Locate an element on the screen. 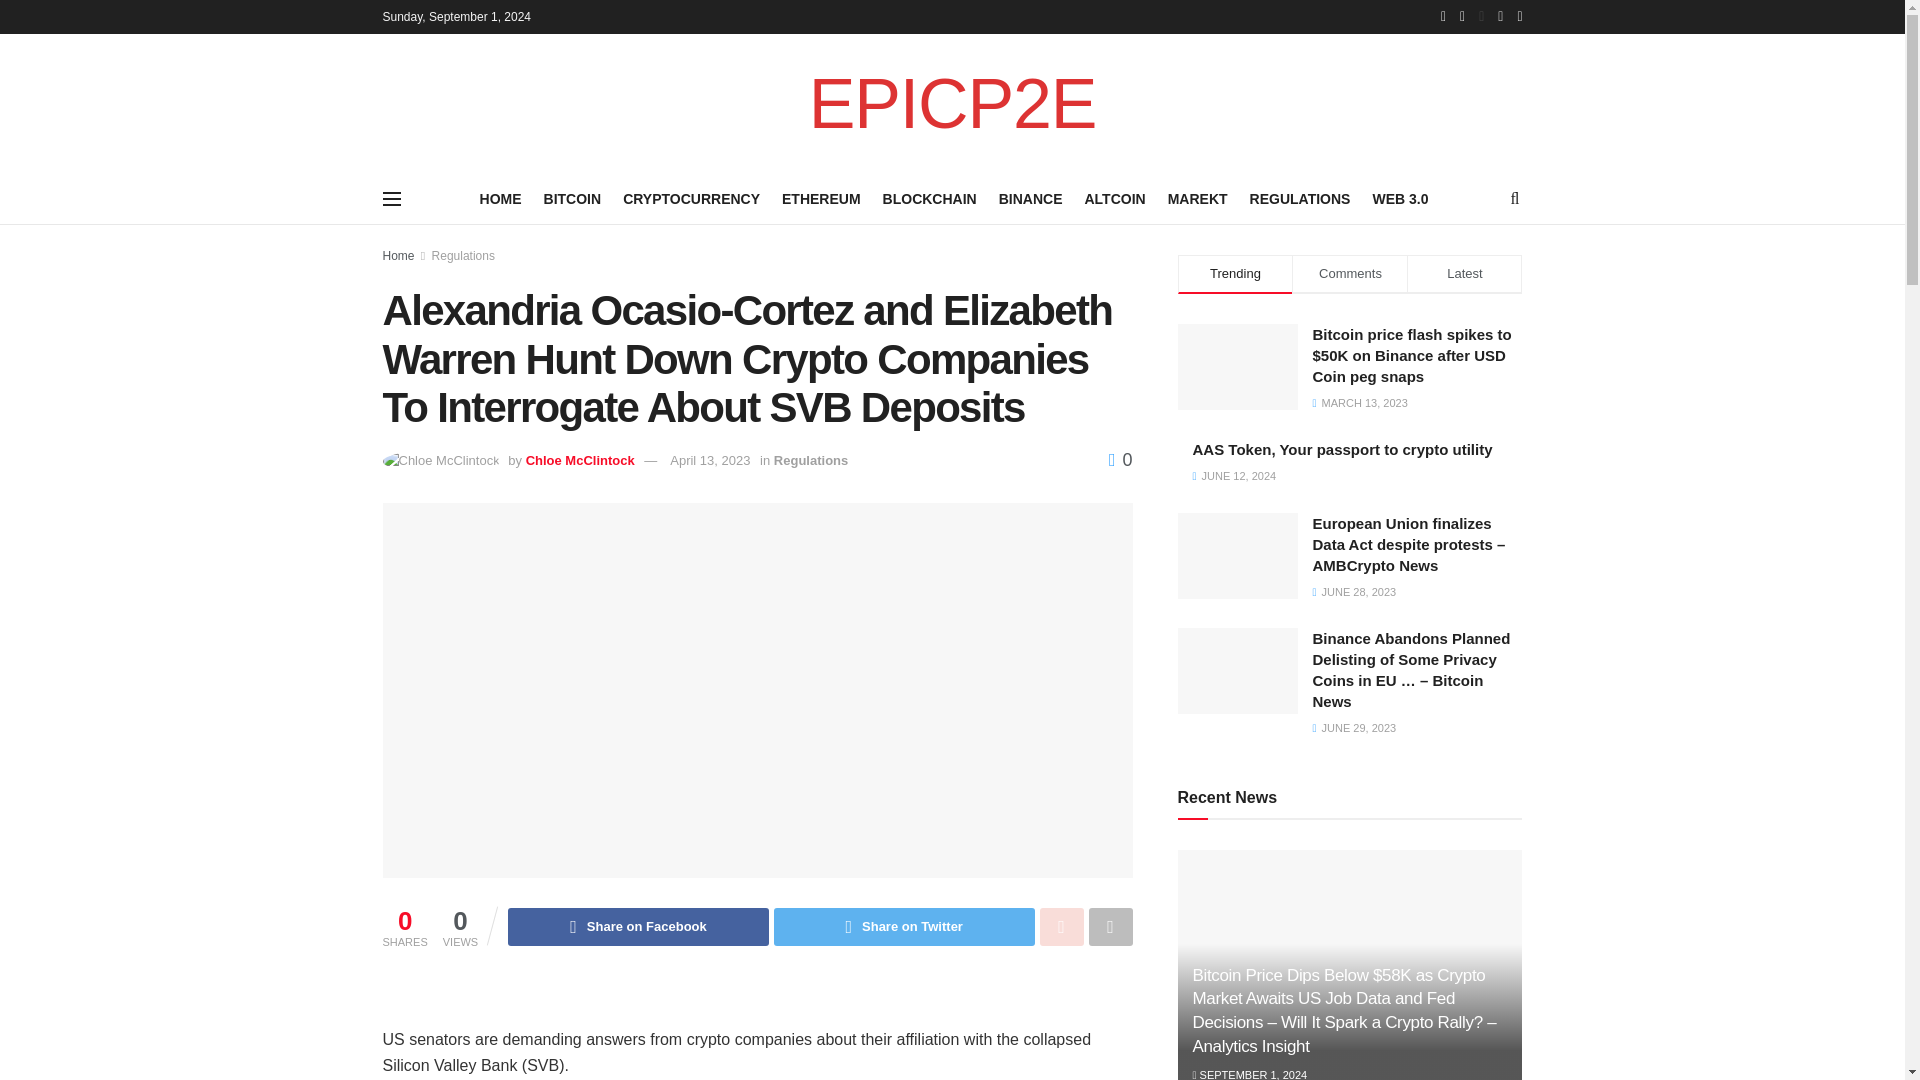 This screenshot has height=1080, width=1920. BINANCE is located at coordinates (1030, 198).